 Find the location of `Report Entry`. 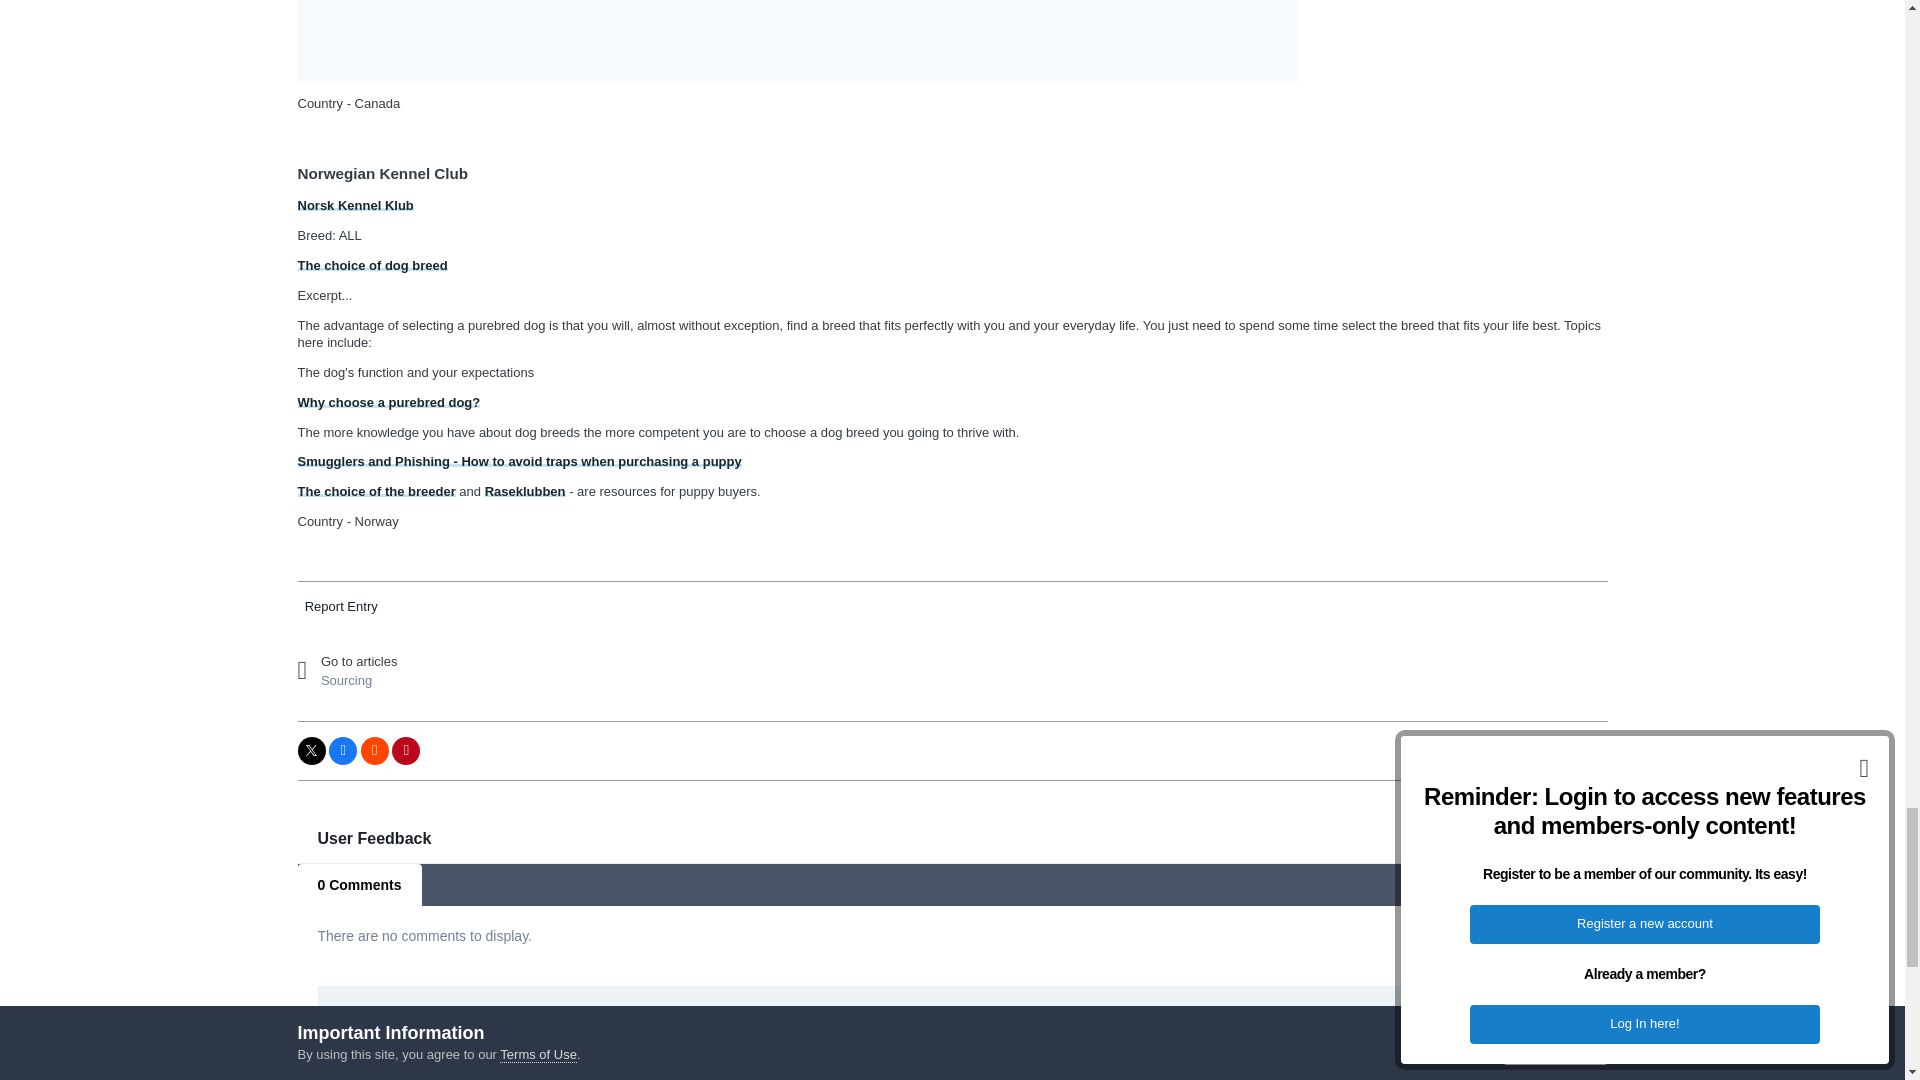

Report Entry is located at coordinates (342, 606).